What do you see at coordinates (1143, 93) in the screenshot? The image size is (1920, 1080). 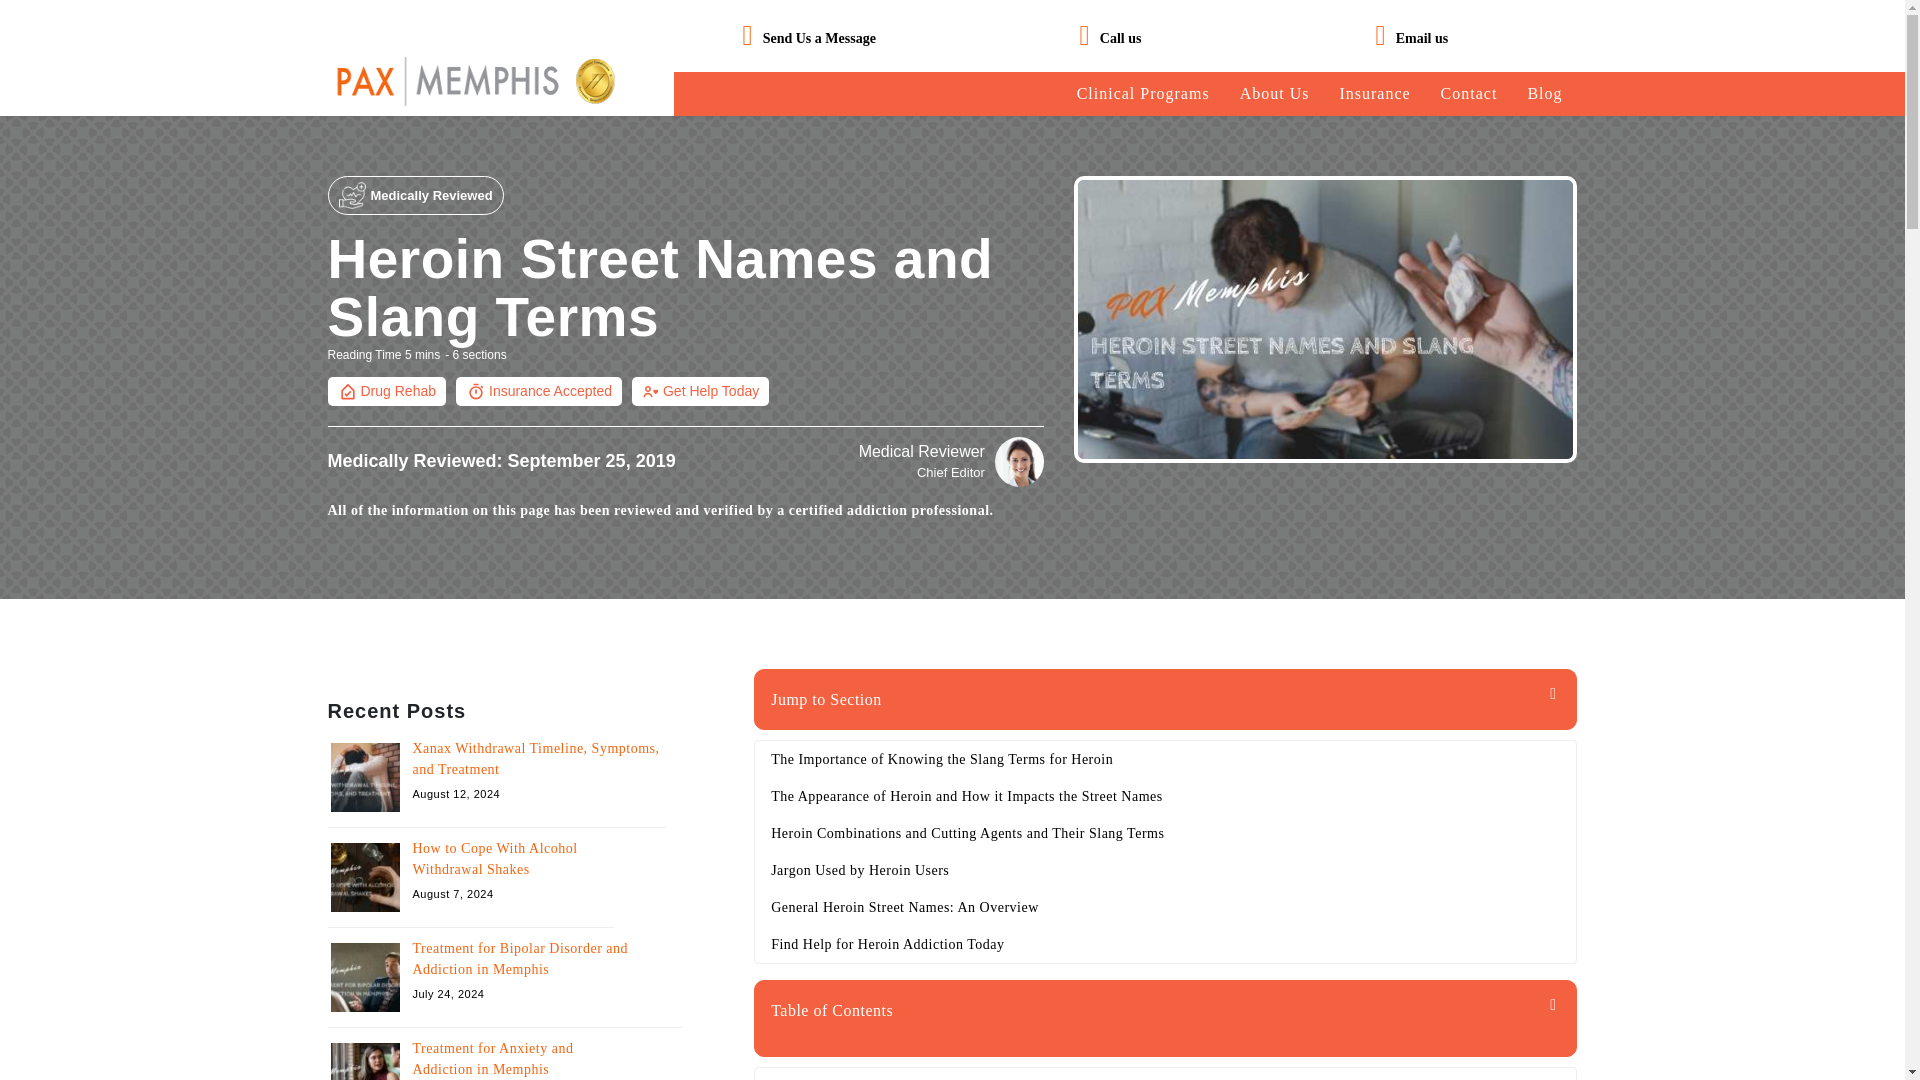 I see `Clinical Programs` at bounding box center [1143, 93].